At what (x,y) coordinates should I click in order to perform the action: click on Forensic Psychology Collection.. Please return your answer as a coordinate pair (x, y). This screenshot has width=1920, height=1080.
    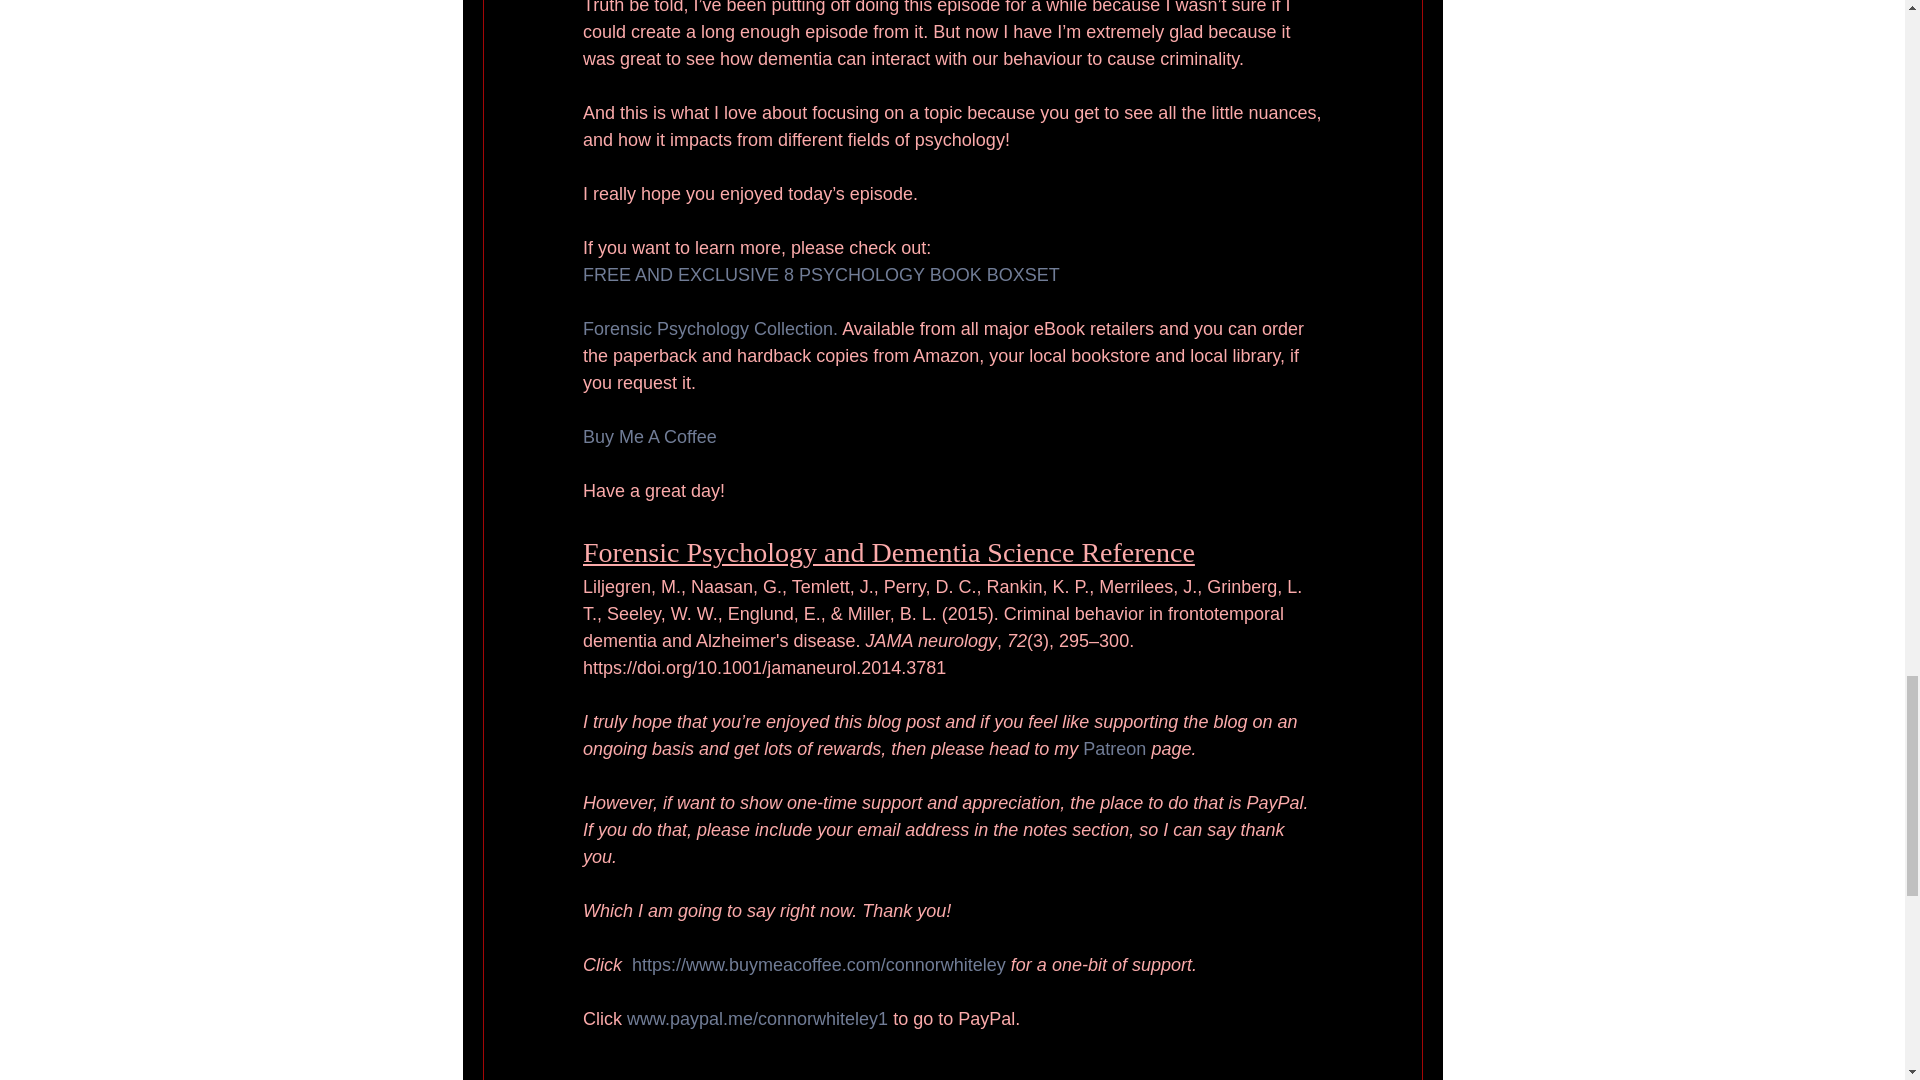
    Looking at the image, I should click on (709, 330).